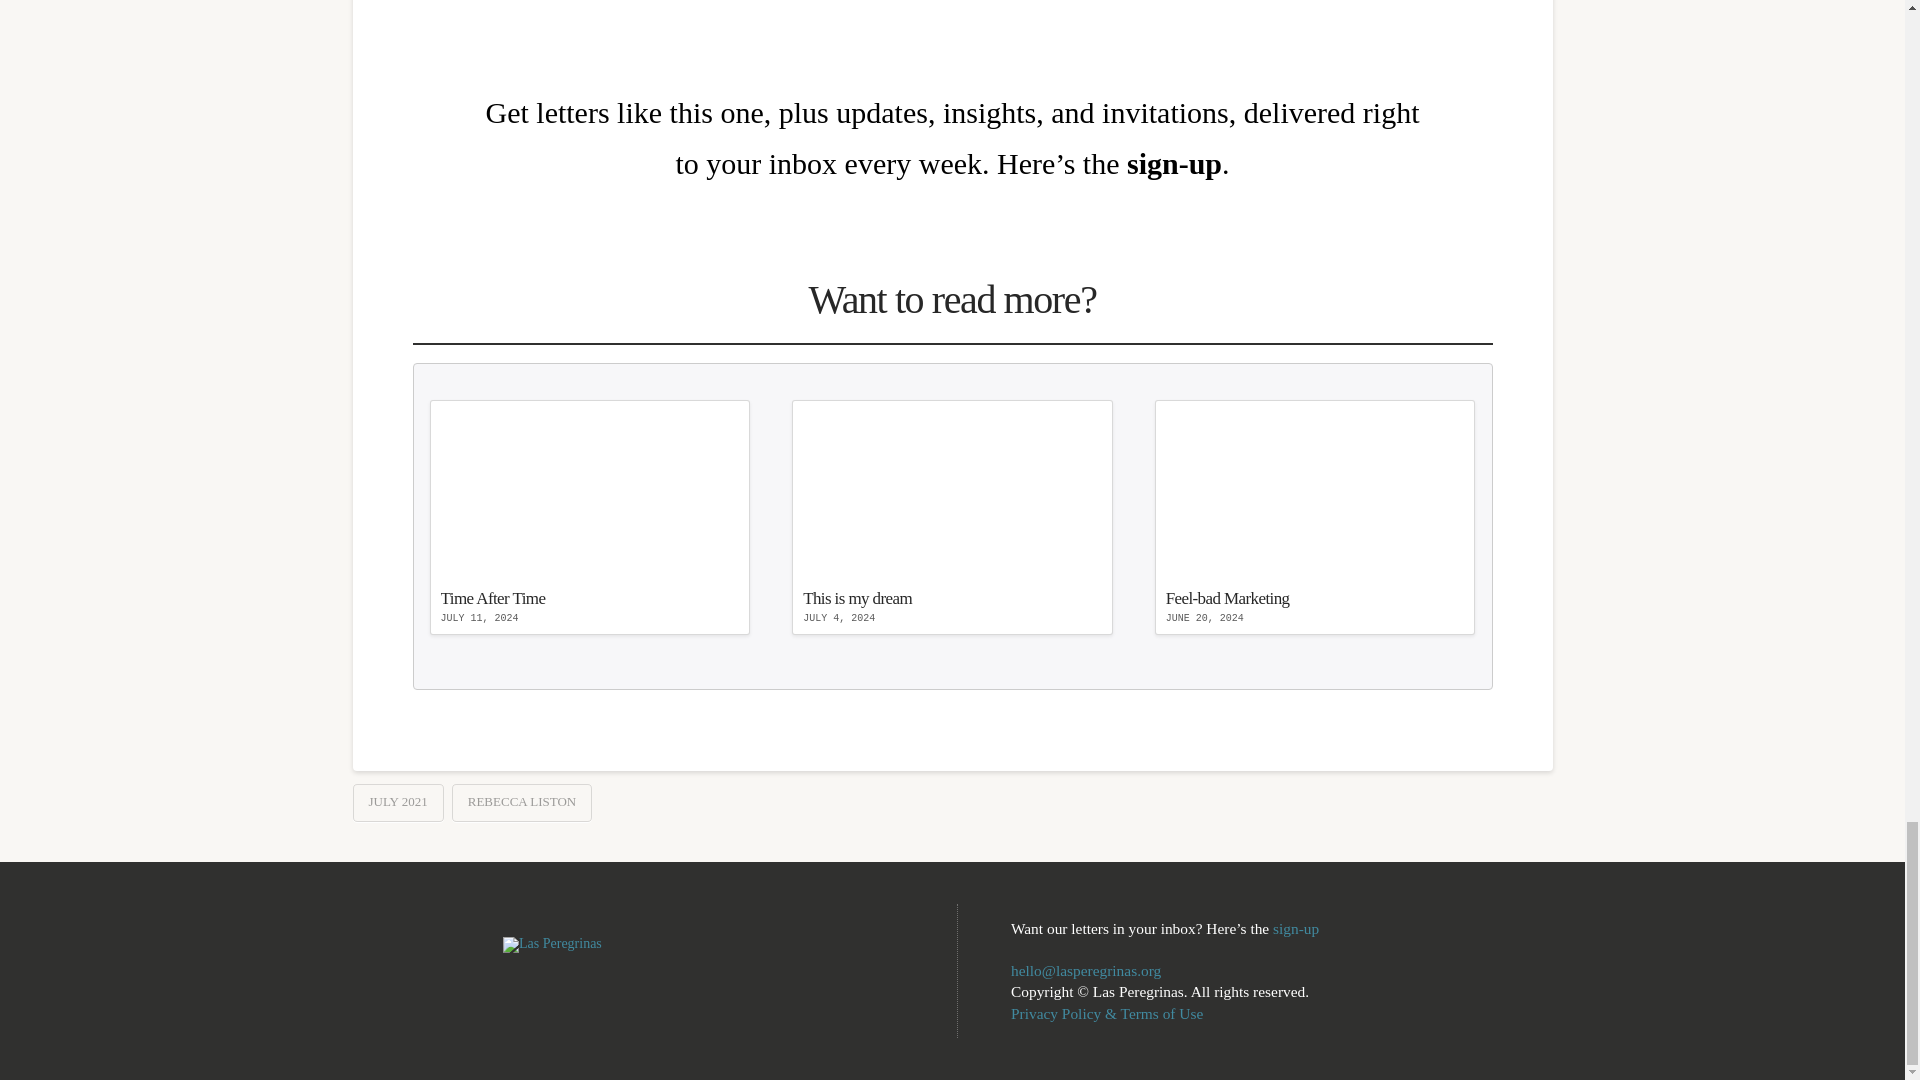 The height and width of the screenshot is (1080, 1920). Describe the element at coordinates (397, 802) in the screenshot. I see `JULY 2021` at that location.